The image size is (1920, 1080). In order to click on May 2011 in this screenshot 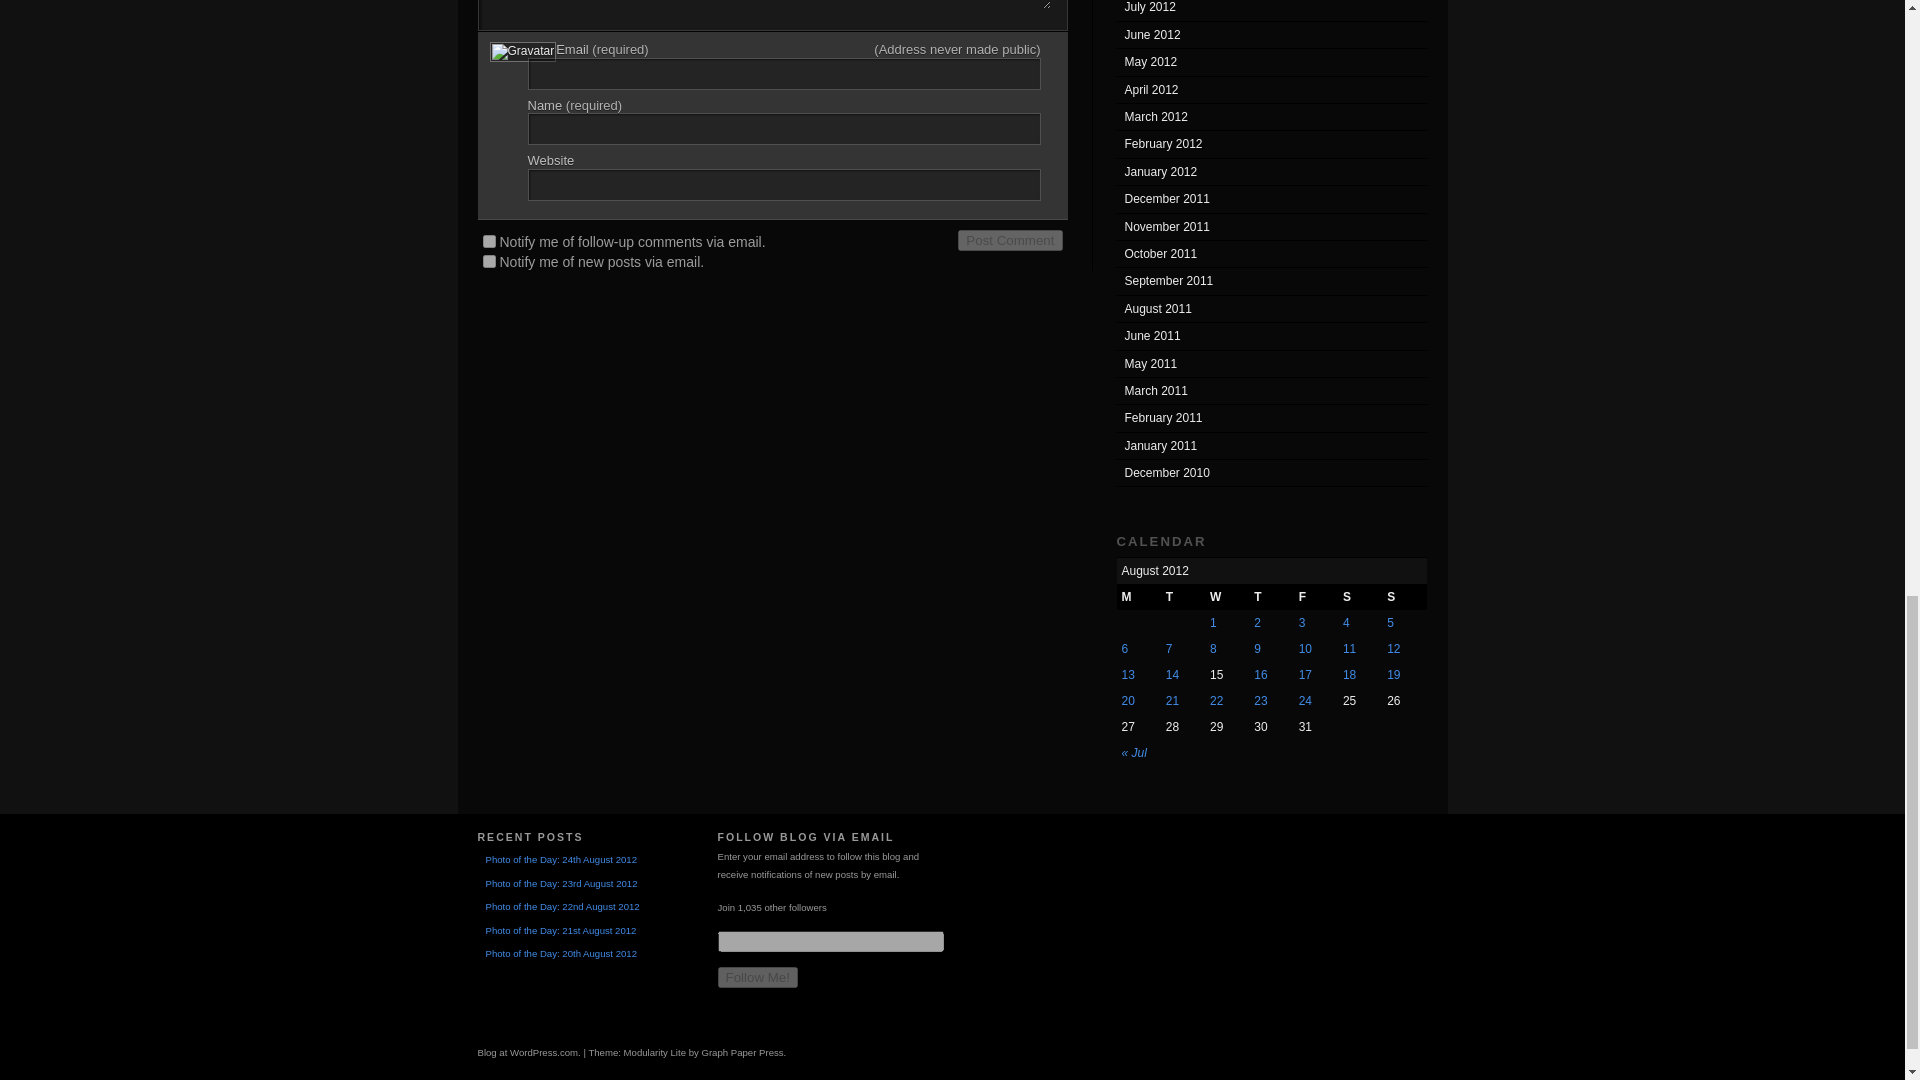, I will do `click(1270, 364)`.